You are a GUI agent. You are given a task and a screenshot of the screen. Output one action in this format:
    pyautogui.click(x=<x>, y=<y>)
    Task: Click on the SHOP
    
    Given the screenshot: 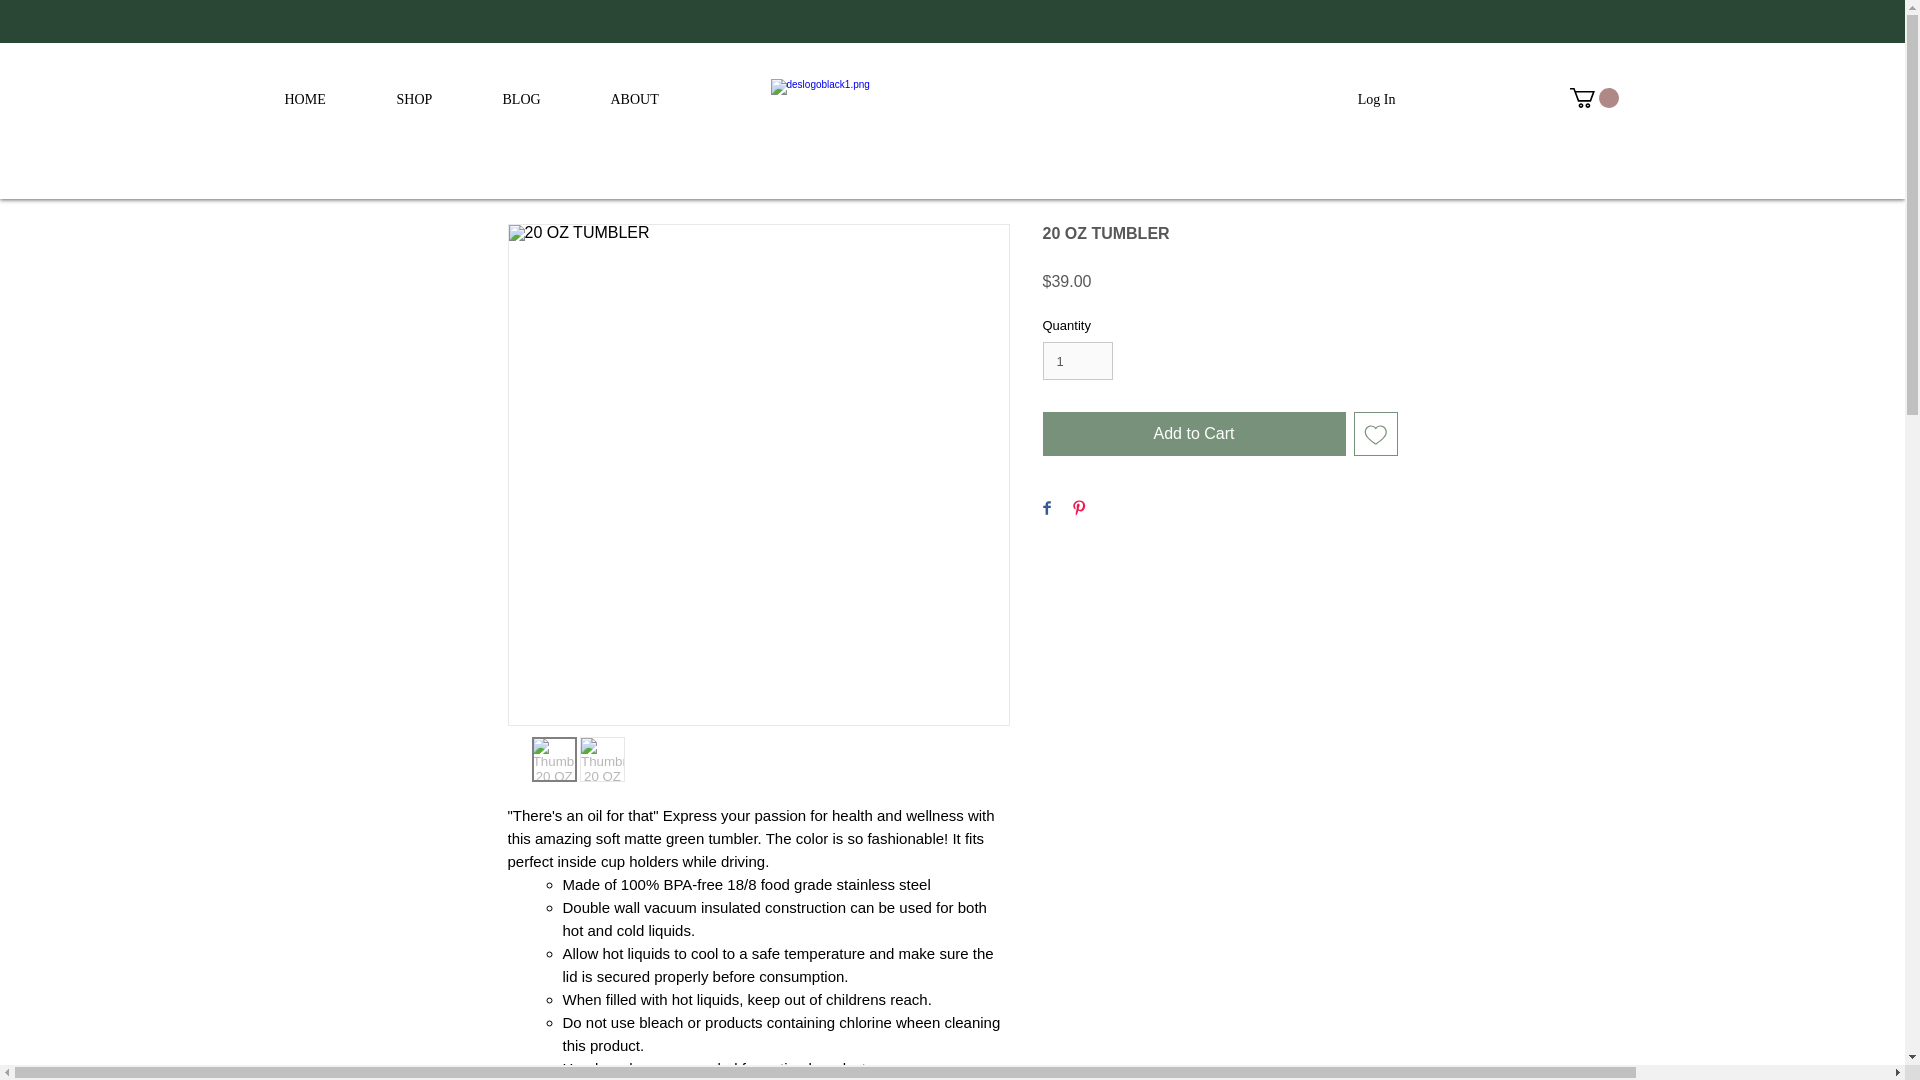 What is the action you would take?
    pyautogui.click(x=434, y=98)
    